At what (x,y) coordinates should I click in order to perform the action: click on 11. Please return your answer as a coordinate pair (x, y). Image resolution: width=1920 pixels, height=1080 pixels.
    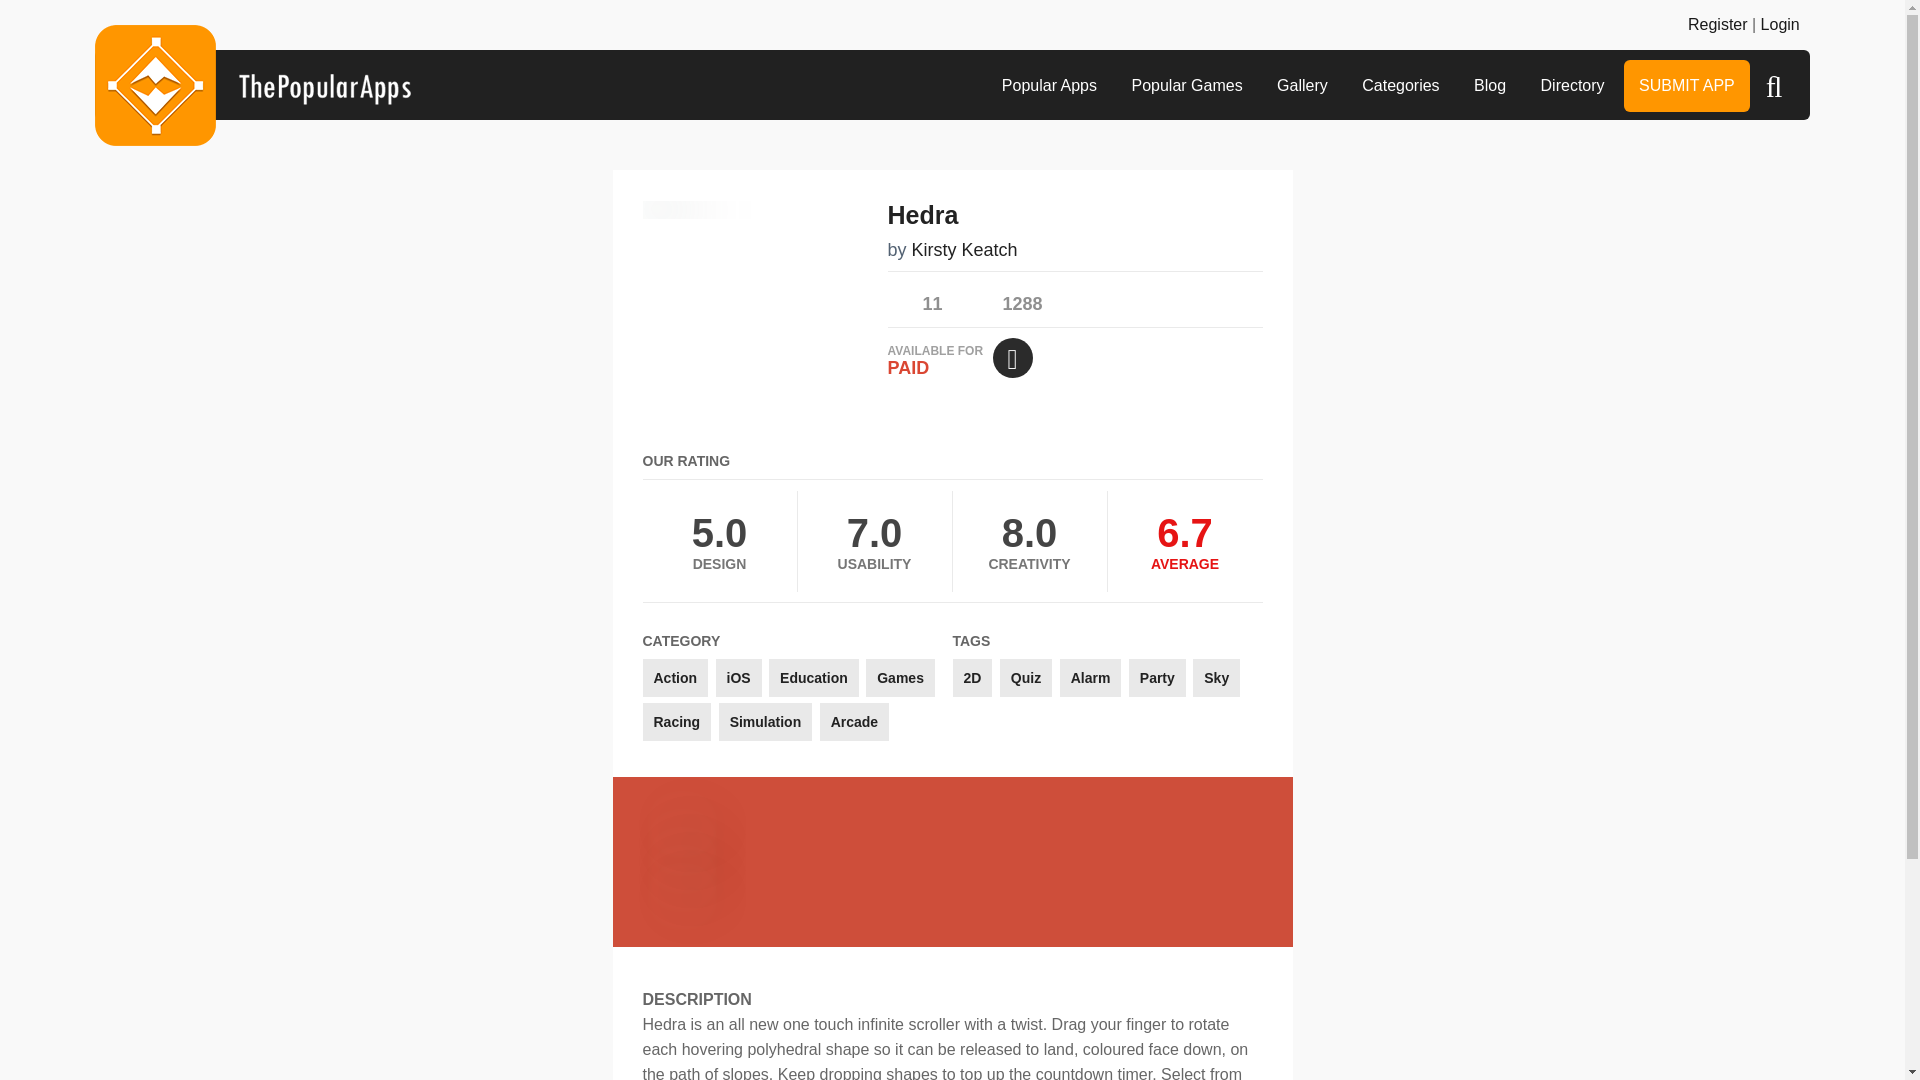
    Looking at the image, I should click on (914, 298).